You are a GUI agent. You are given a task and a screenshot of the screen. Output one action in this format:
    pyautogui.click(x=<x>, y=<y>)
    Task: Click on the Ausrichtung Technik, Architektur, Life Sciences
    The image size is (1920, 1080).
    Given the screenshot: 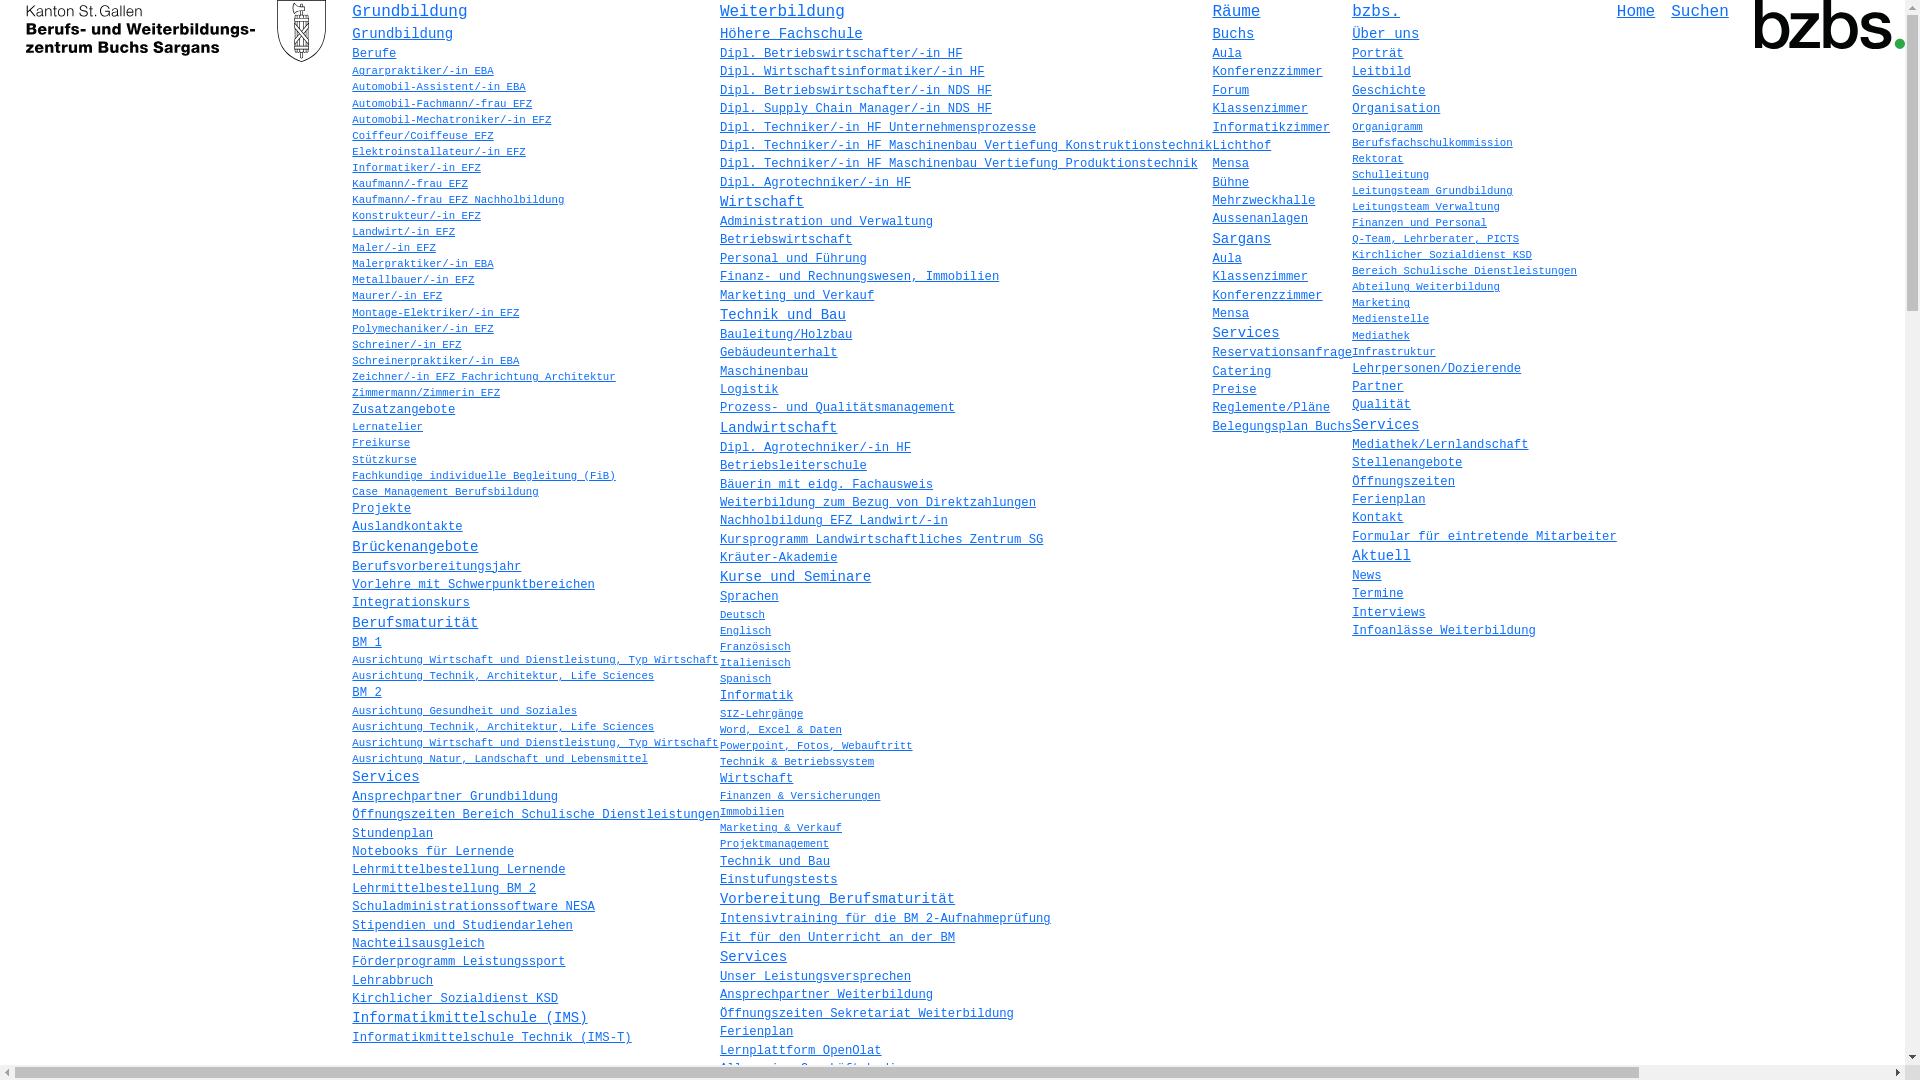 What is the action you would take?
    pyautogui.click(x=503, y=676)
    